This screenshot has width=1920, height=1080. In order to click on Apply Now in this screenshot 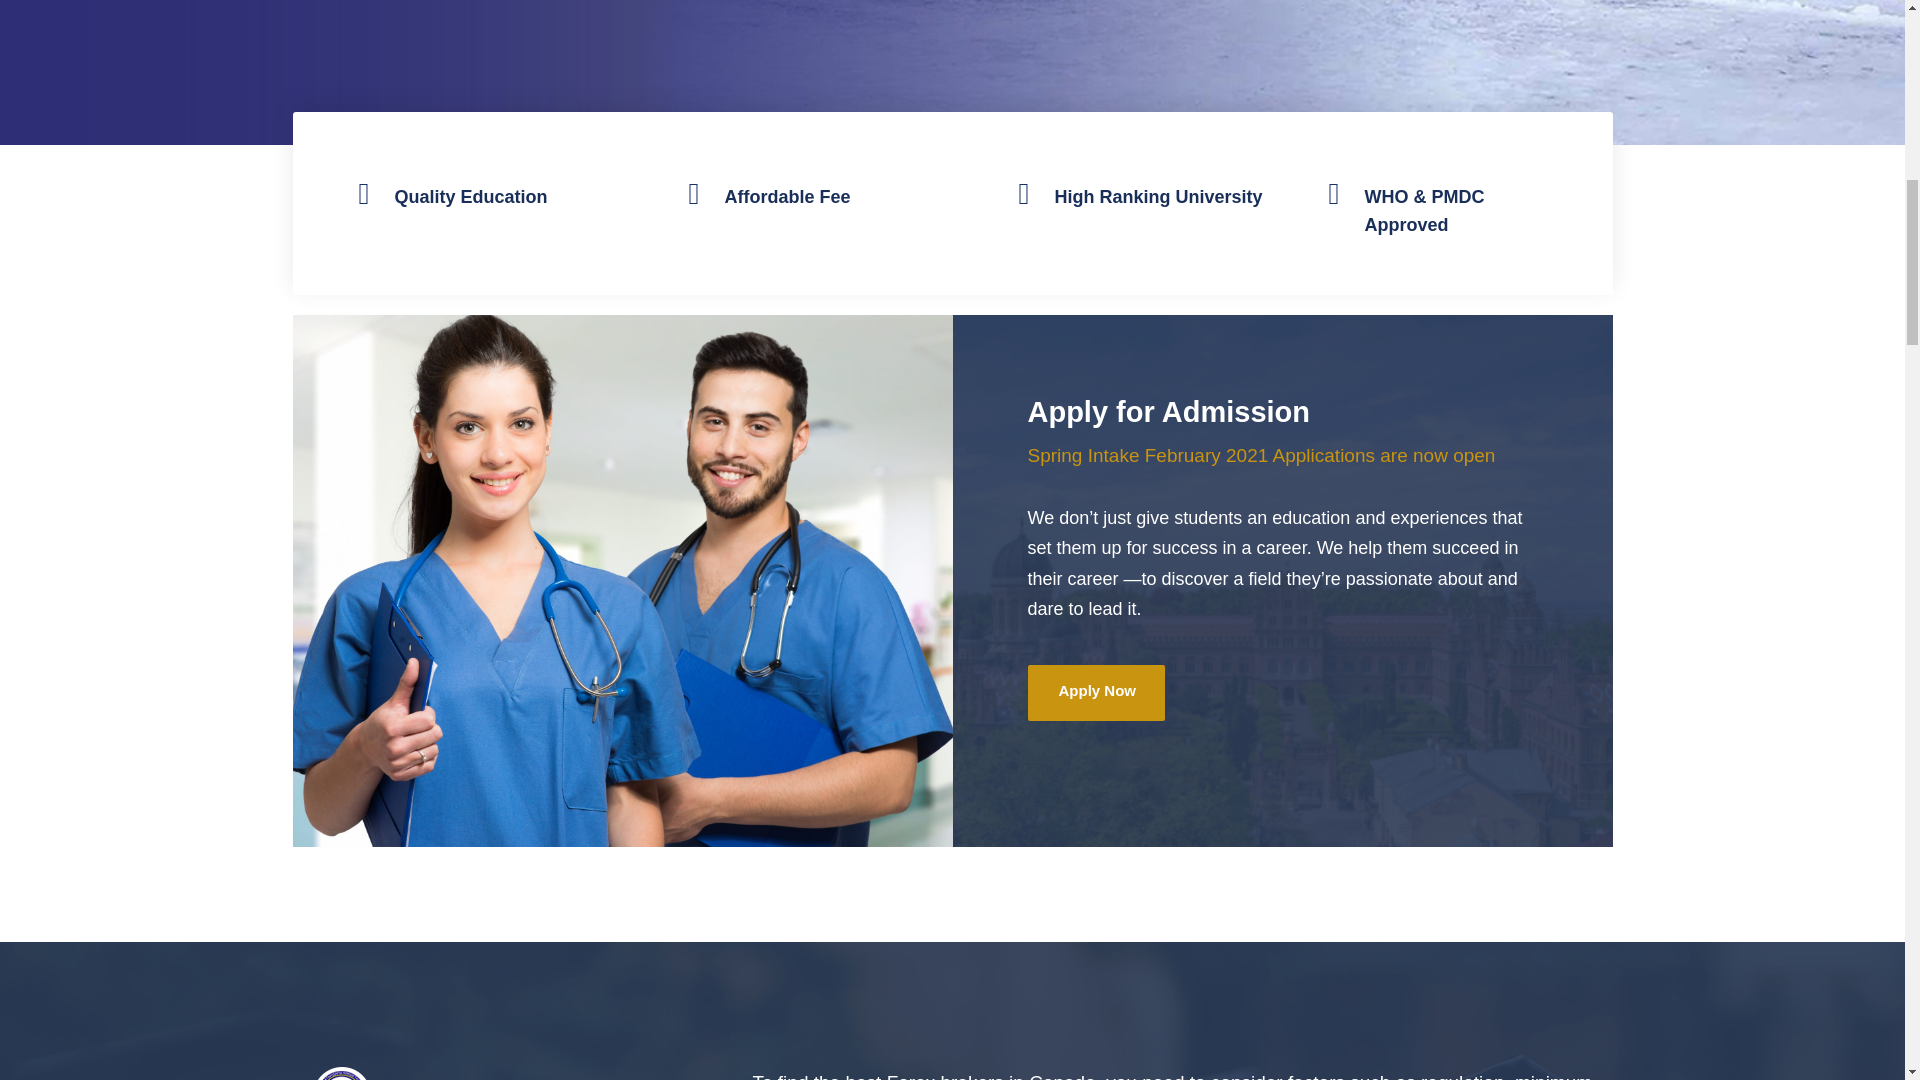, I will do `click(1096, 693)`.